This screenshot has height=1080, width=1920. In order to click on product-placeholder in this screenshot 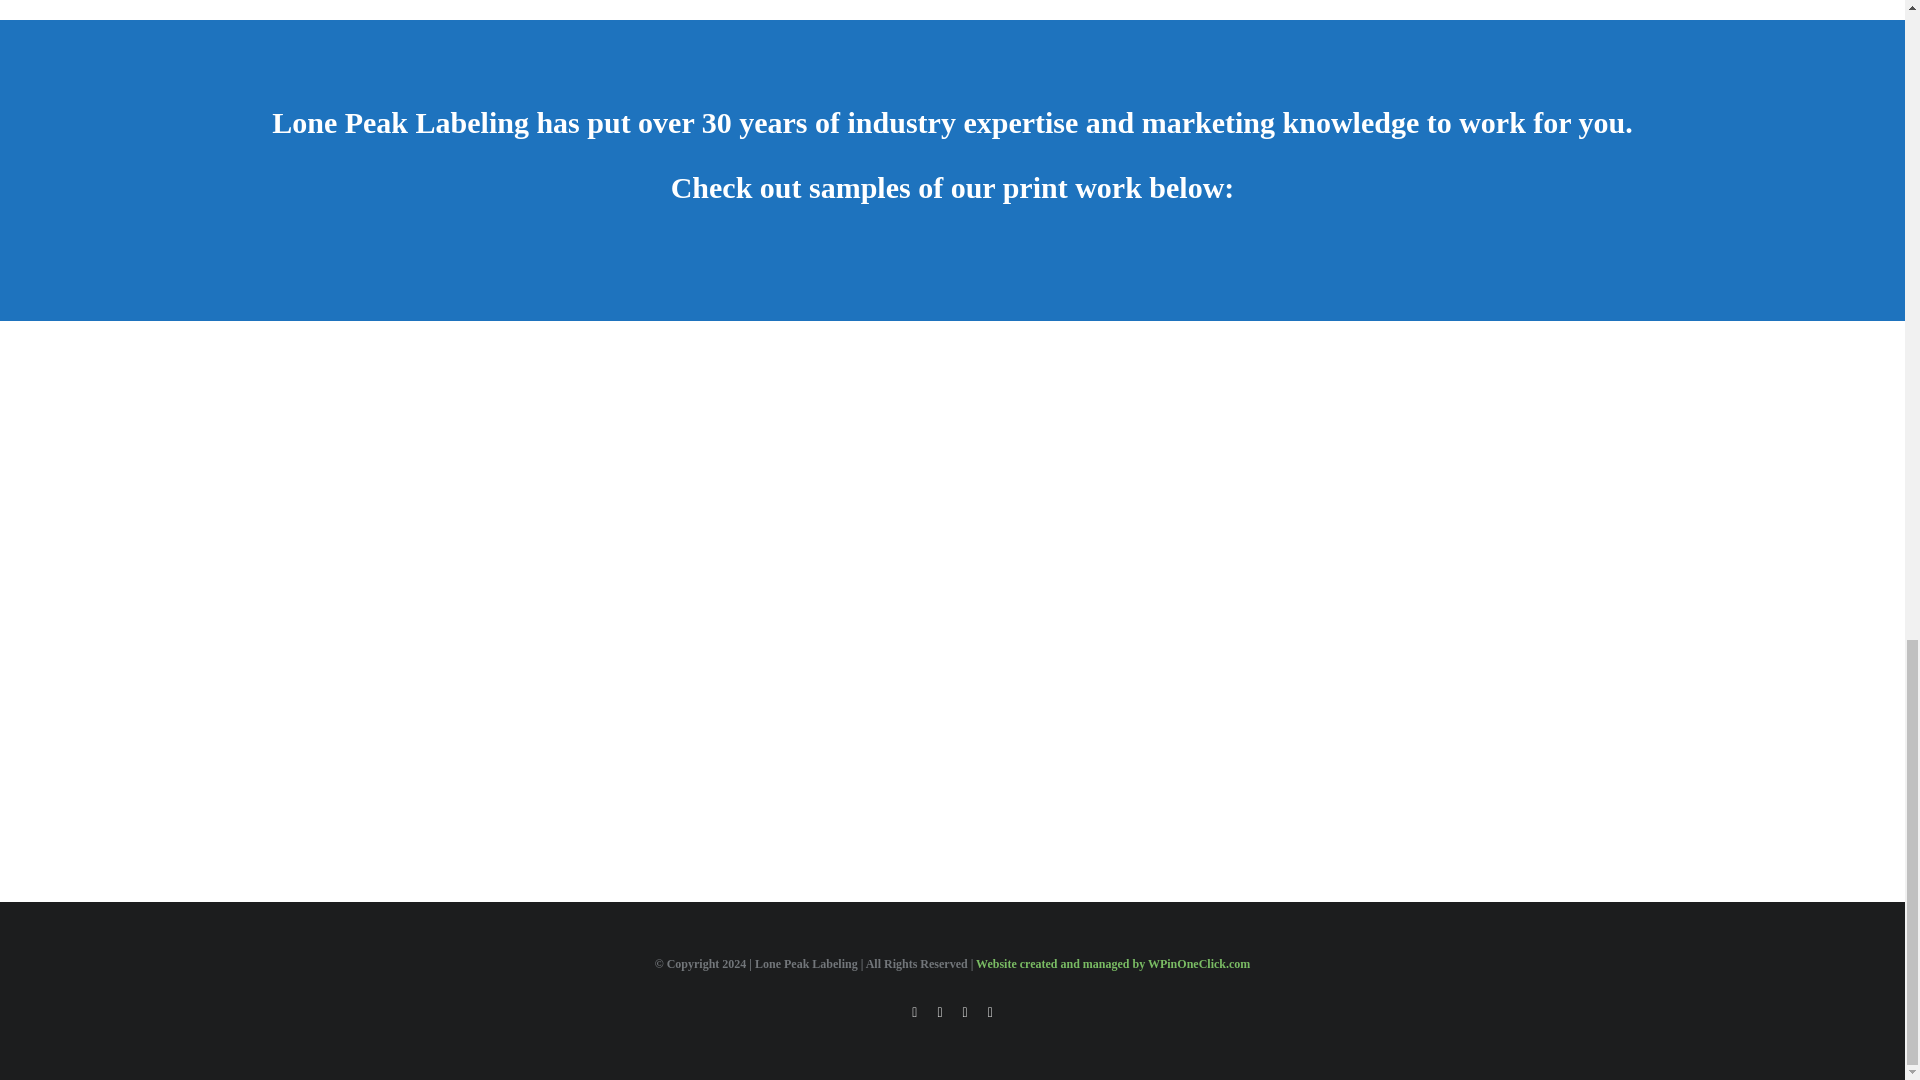, I will do `click(1100, 478)`.